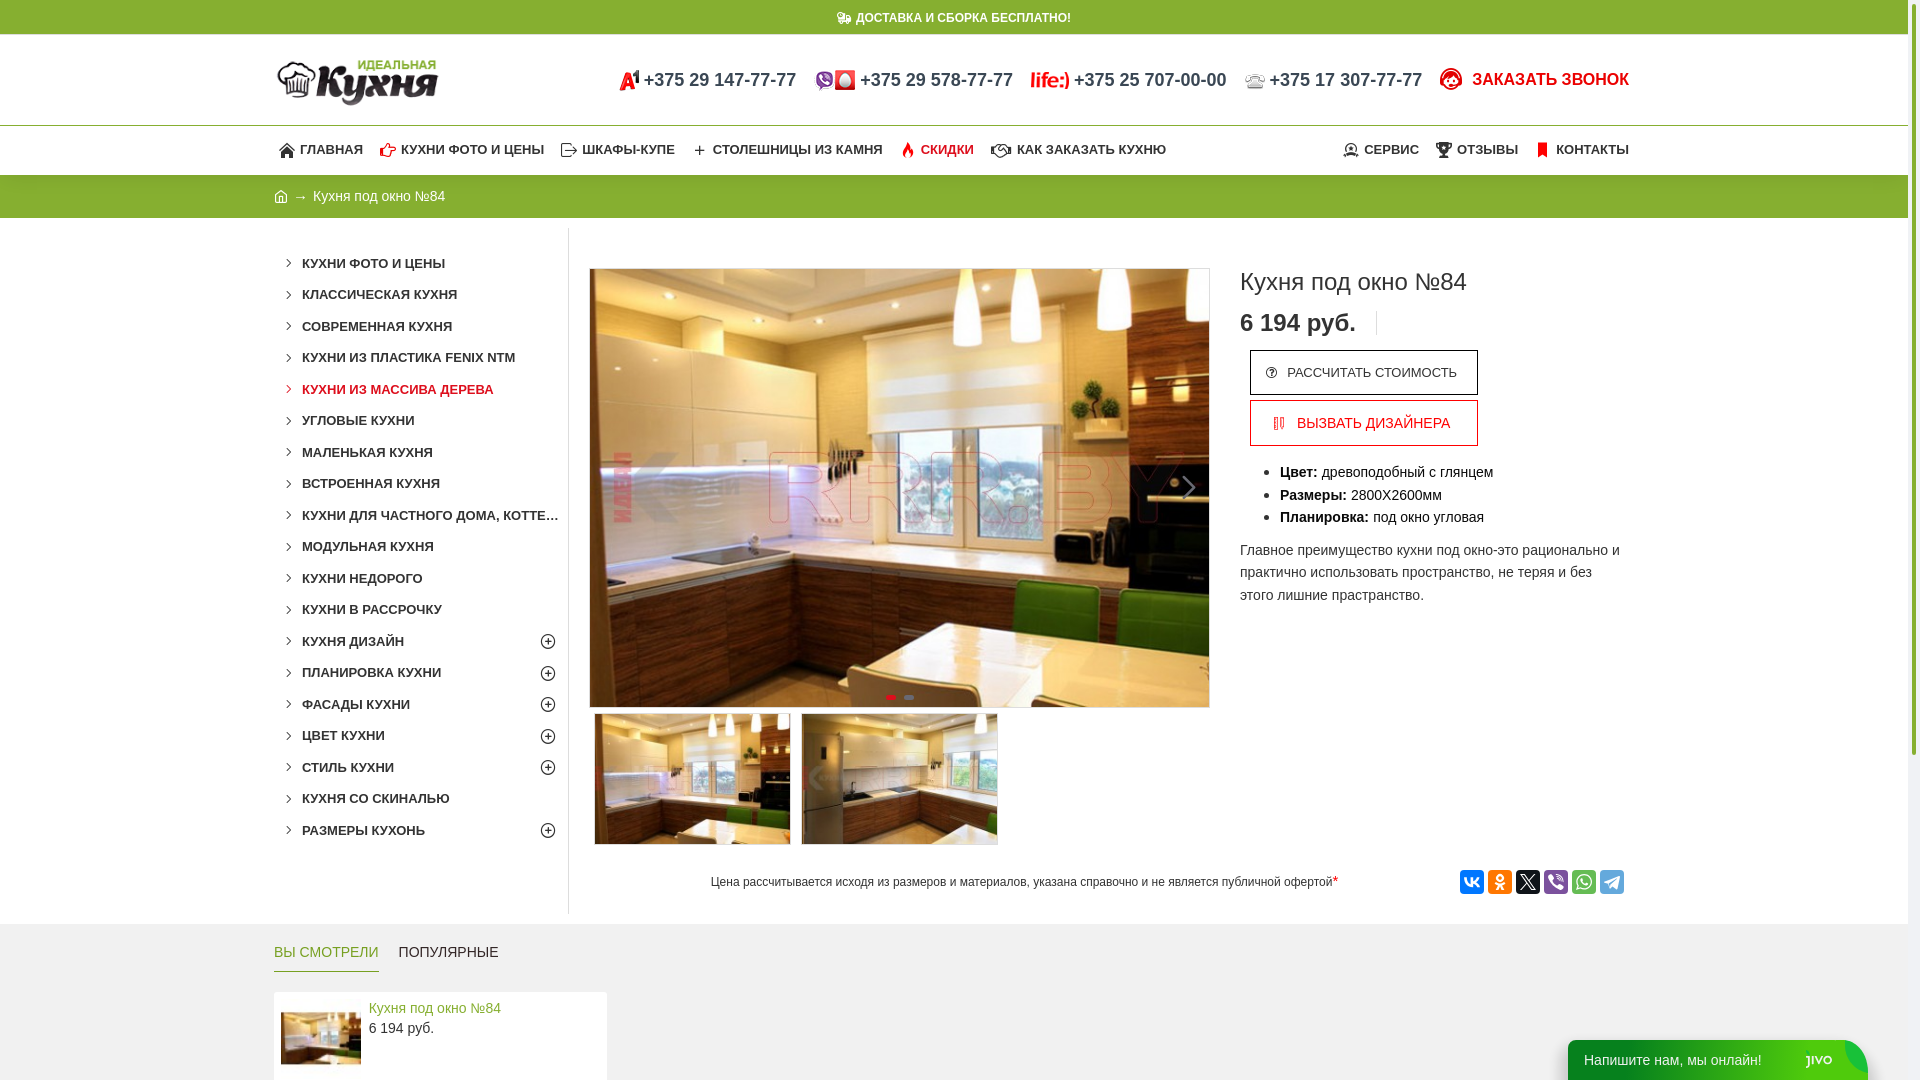  What do you see at coordinates (1129, 80) in the screenshot?
I see `+375 25 707-00-00` at bounding box center [1129, 80].